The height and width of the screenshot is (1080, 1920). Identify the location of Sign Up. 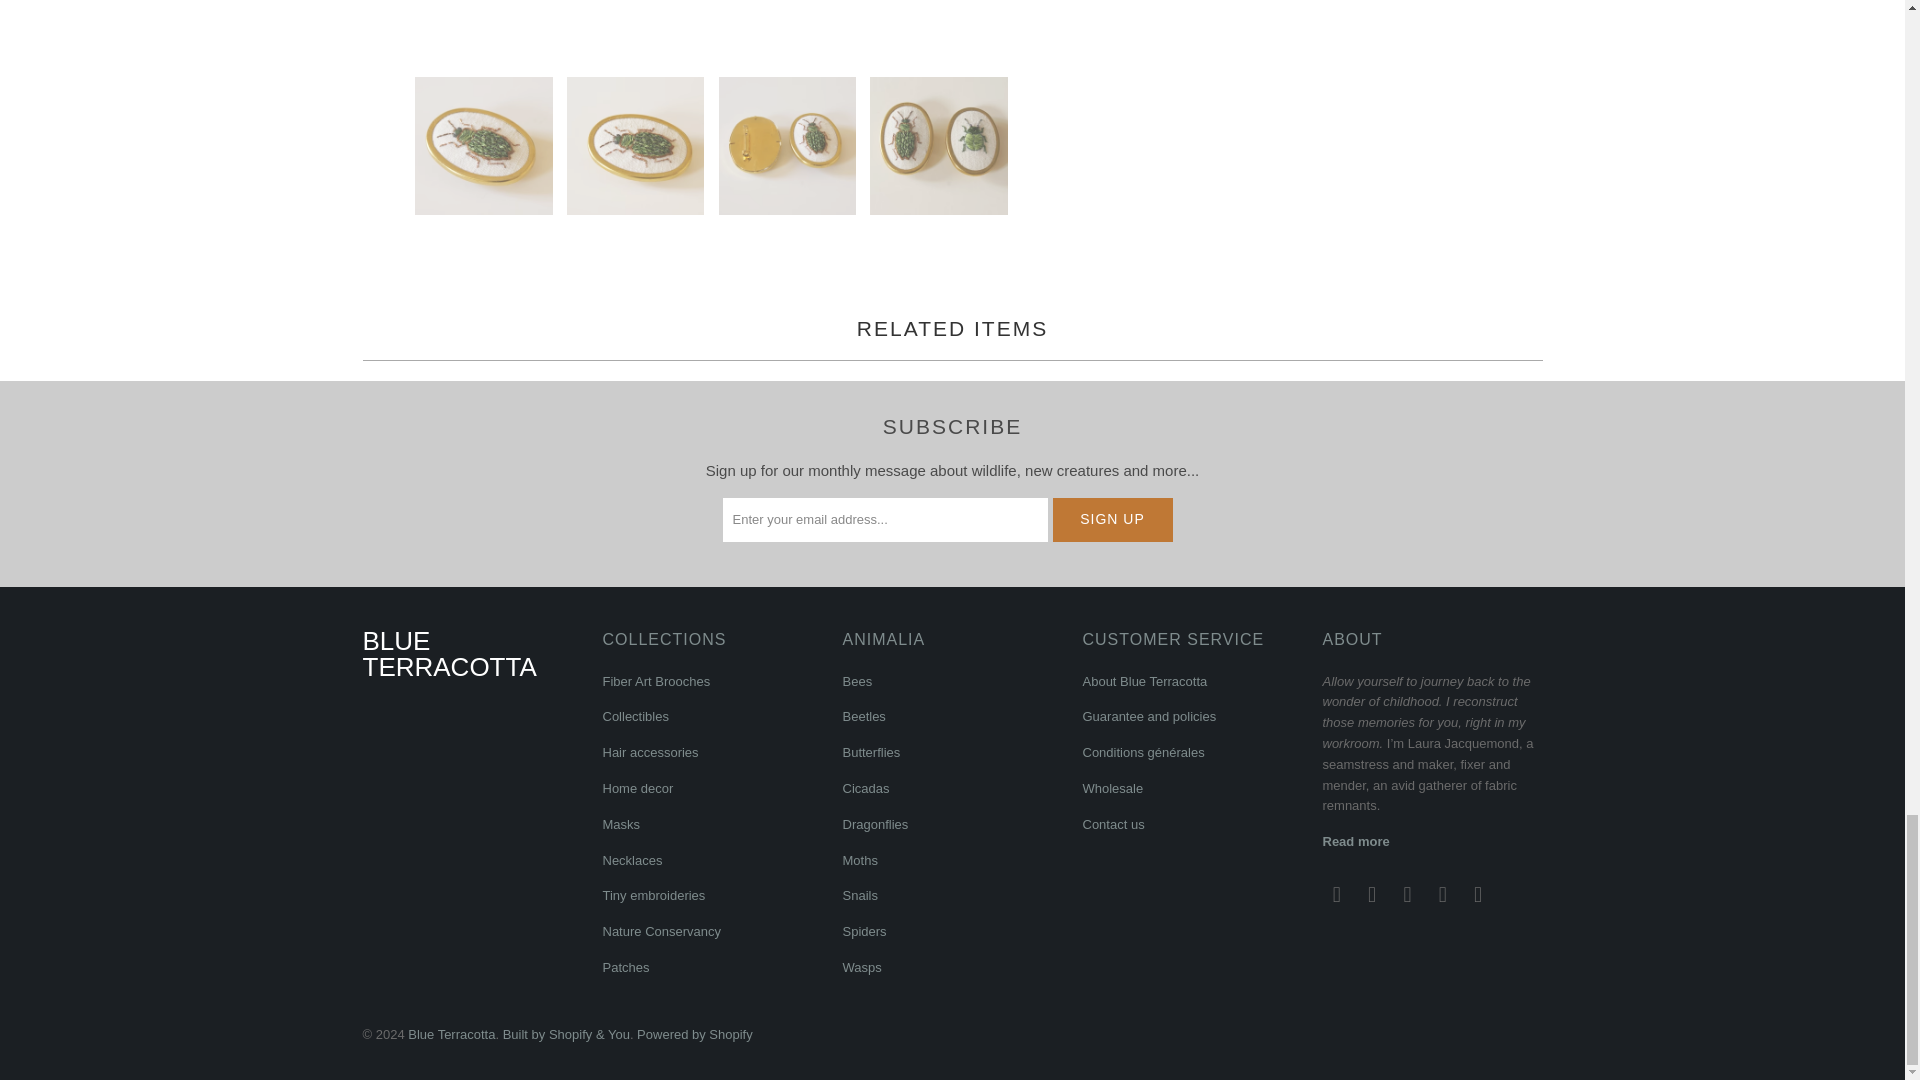
(1112, 520).